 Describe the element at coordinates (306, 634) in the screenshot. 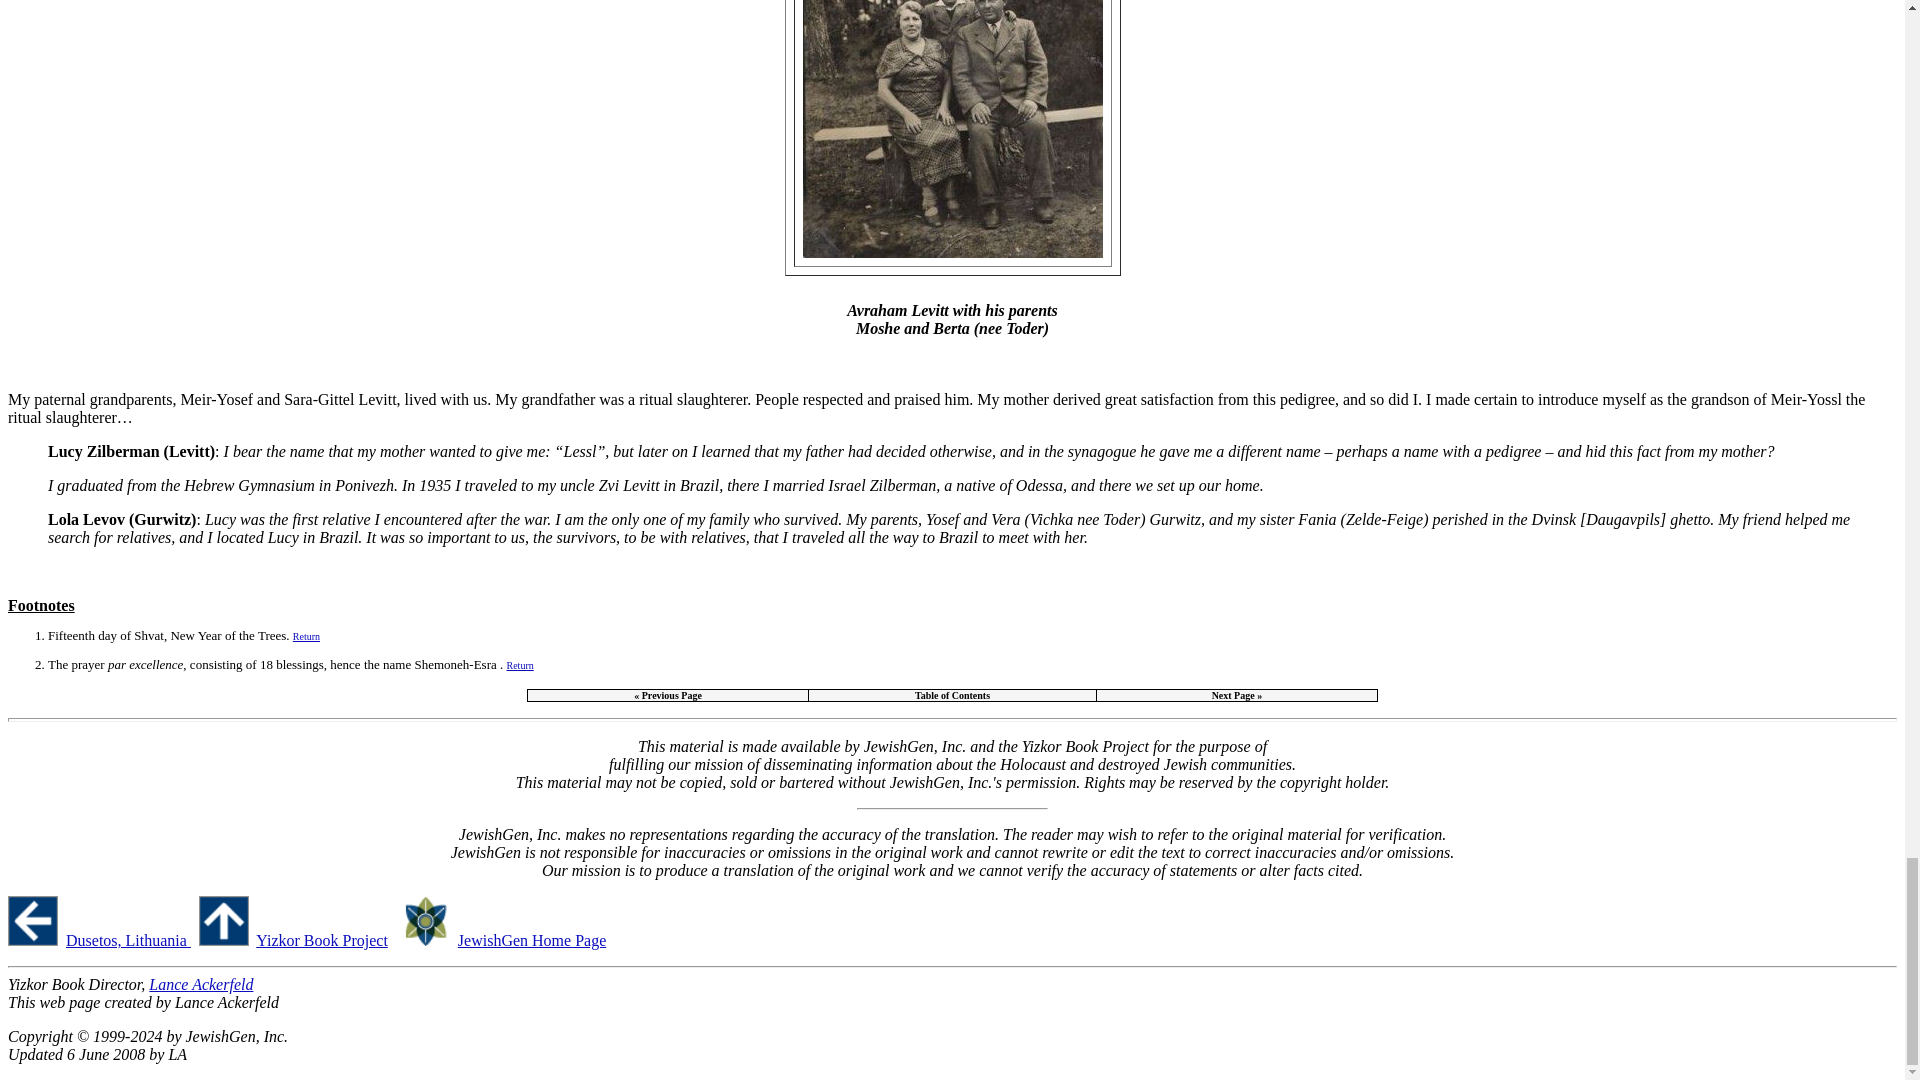

I see `Return` at that location.